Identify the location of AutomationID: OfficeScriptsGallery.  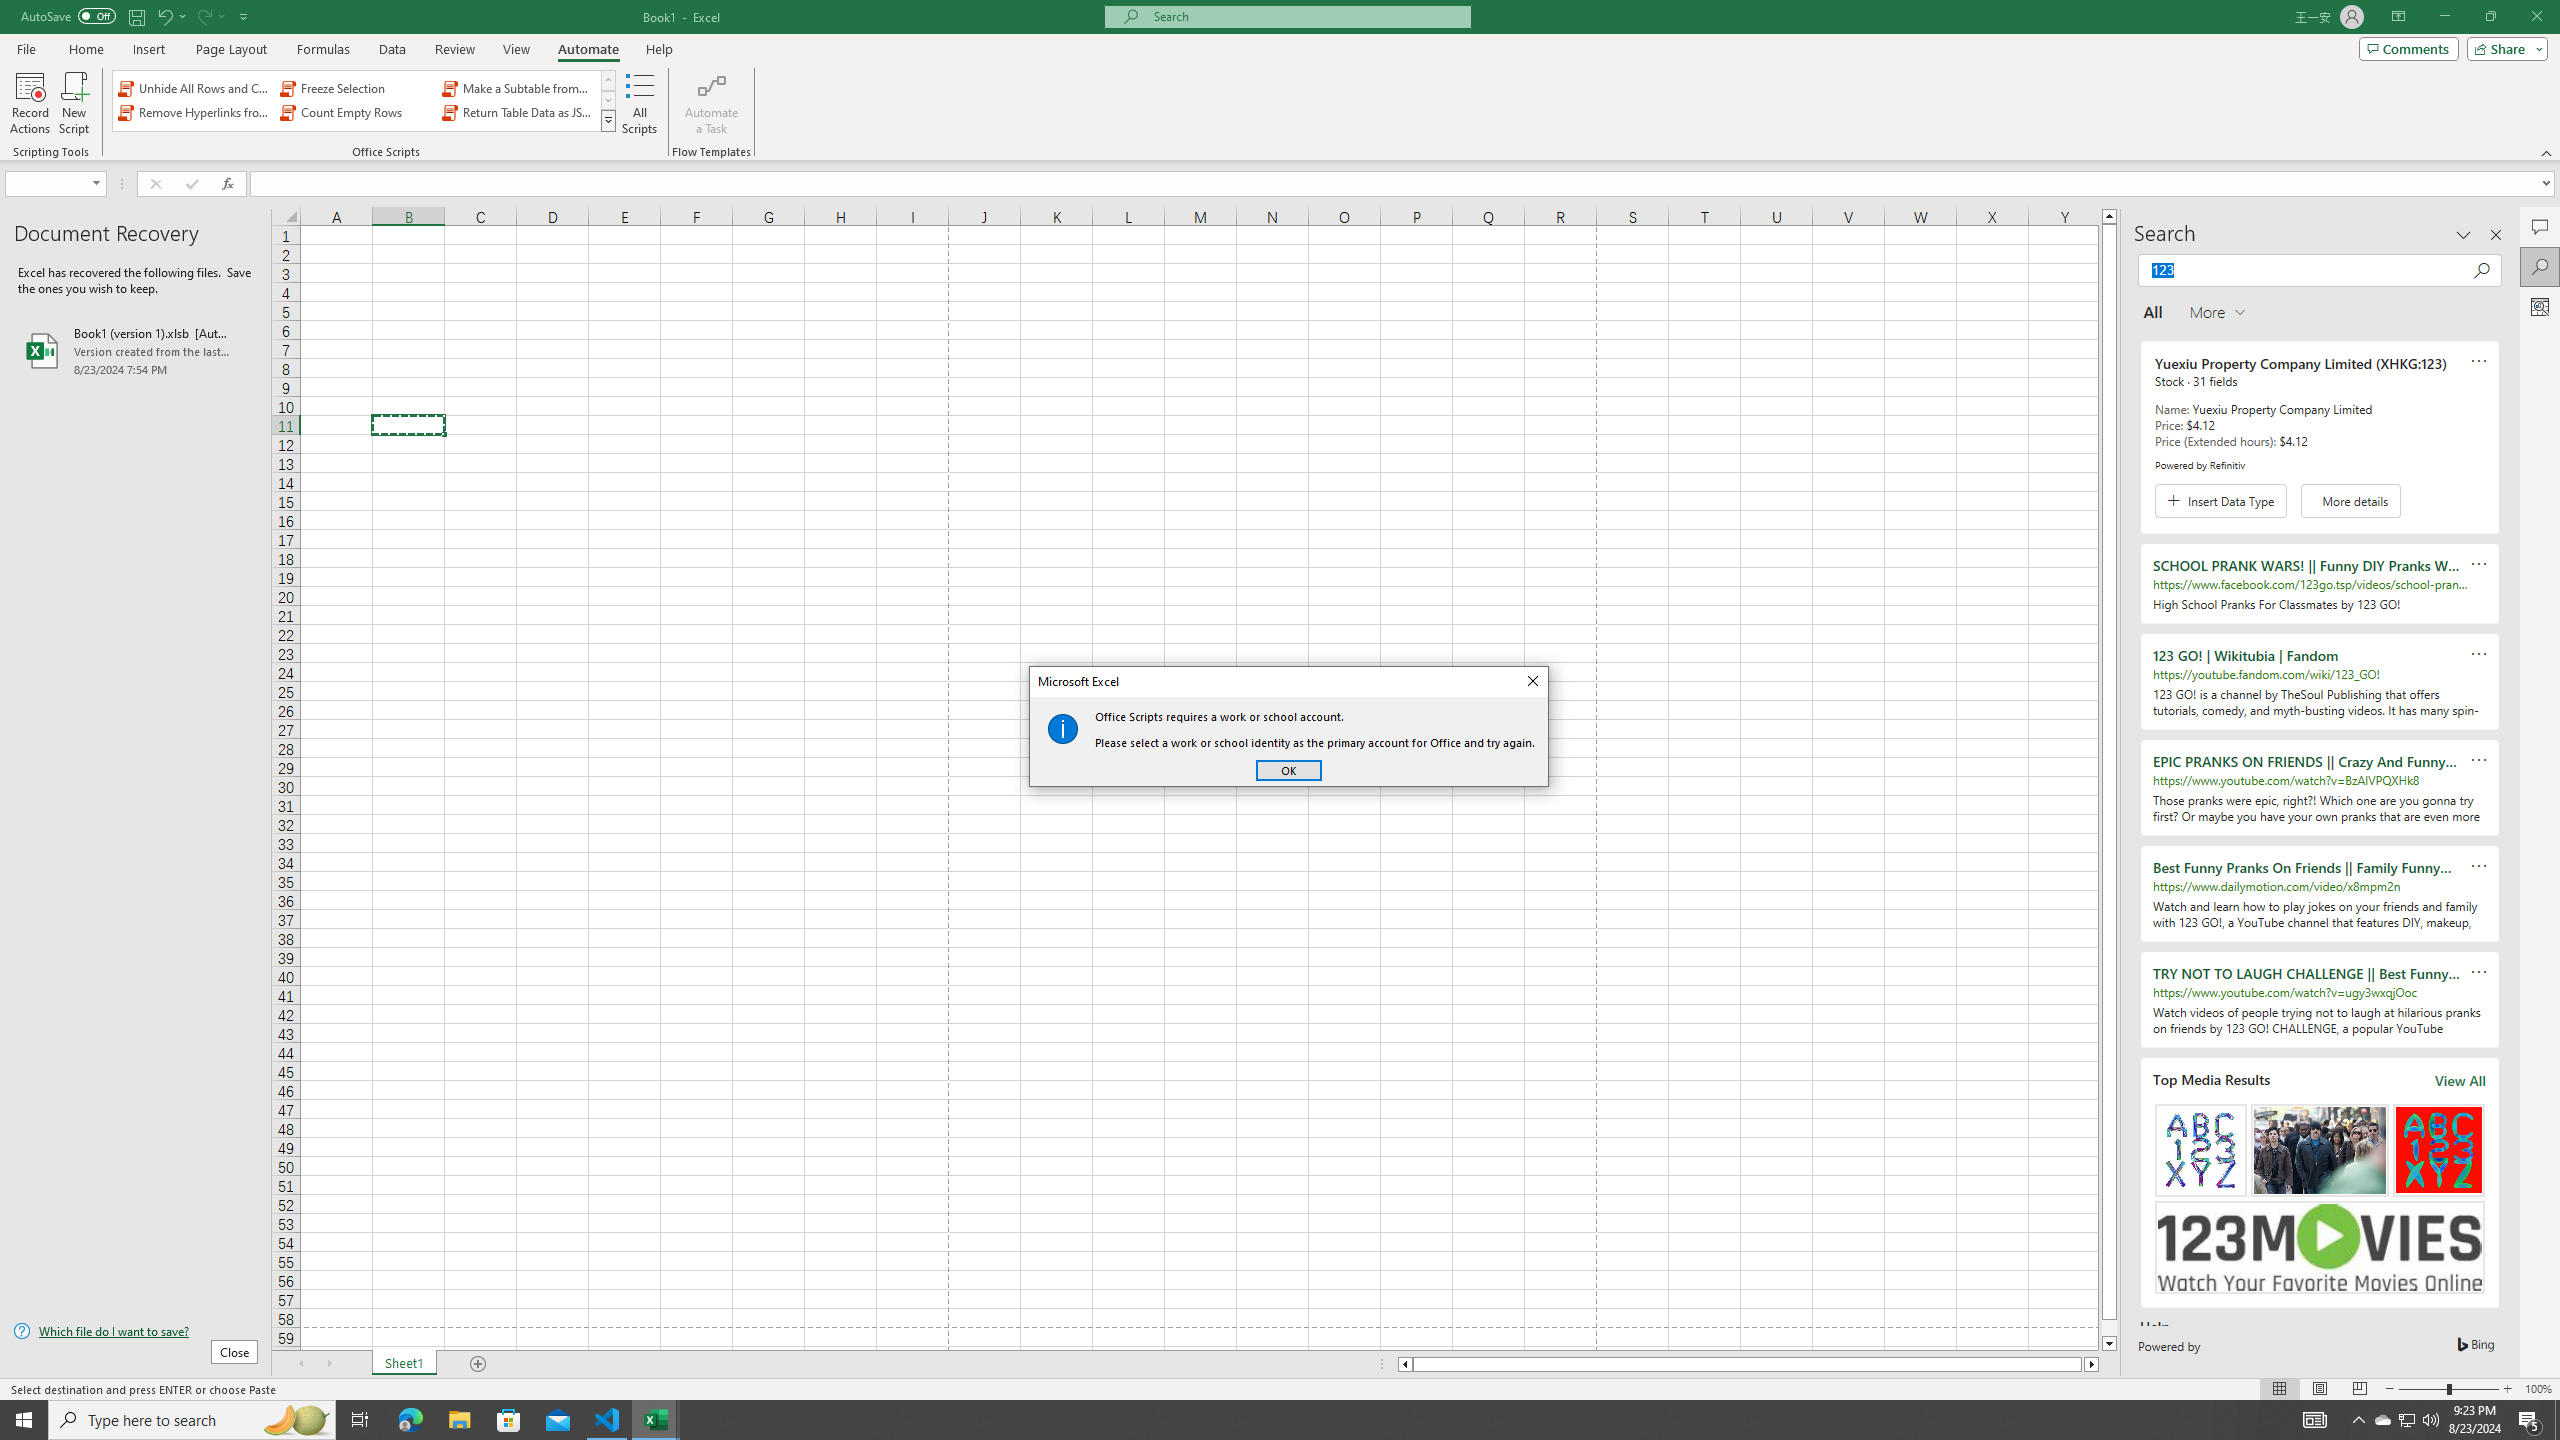
(364, 101).